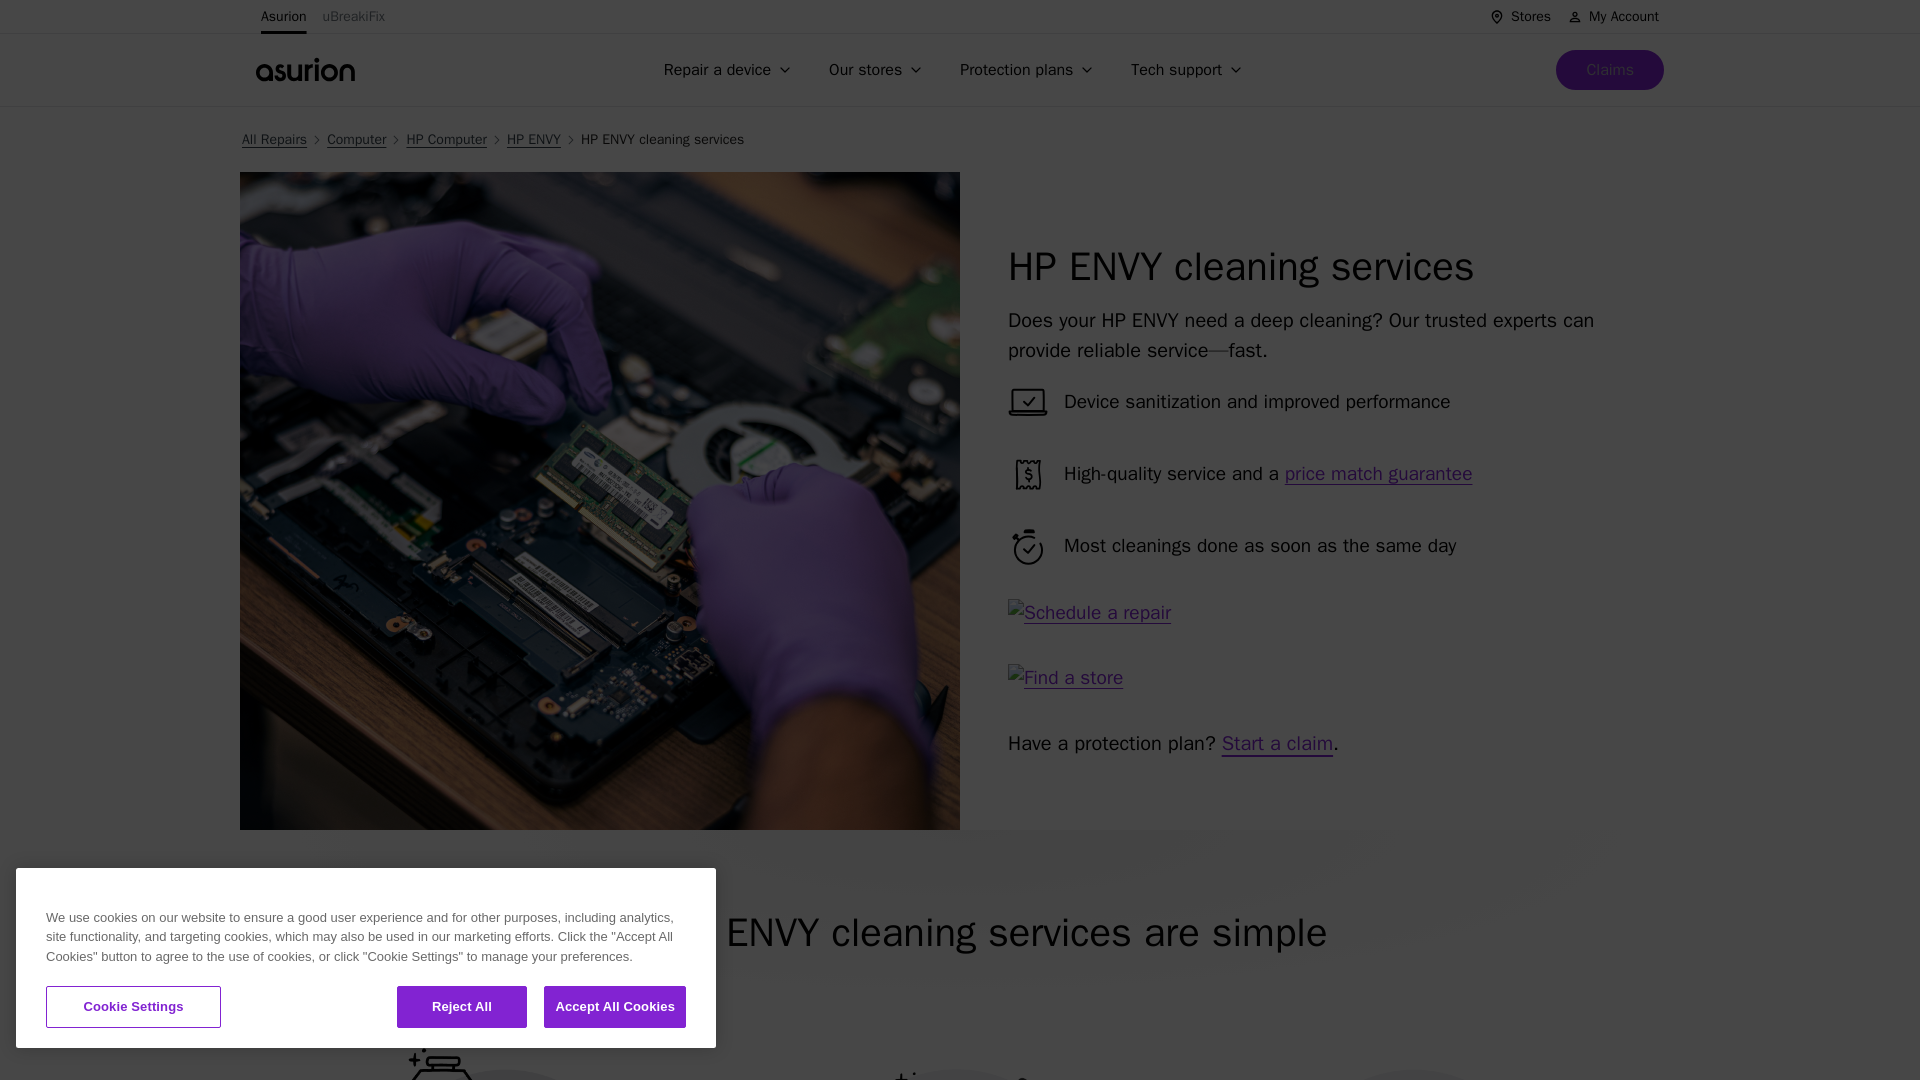  I want to click on uBreakiFix, so click(354, 16).